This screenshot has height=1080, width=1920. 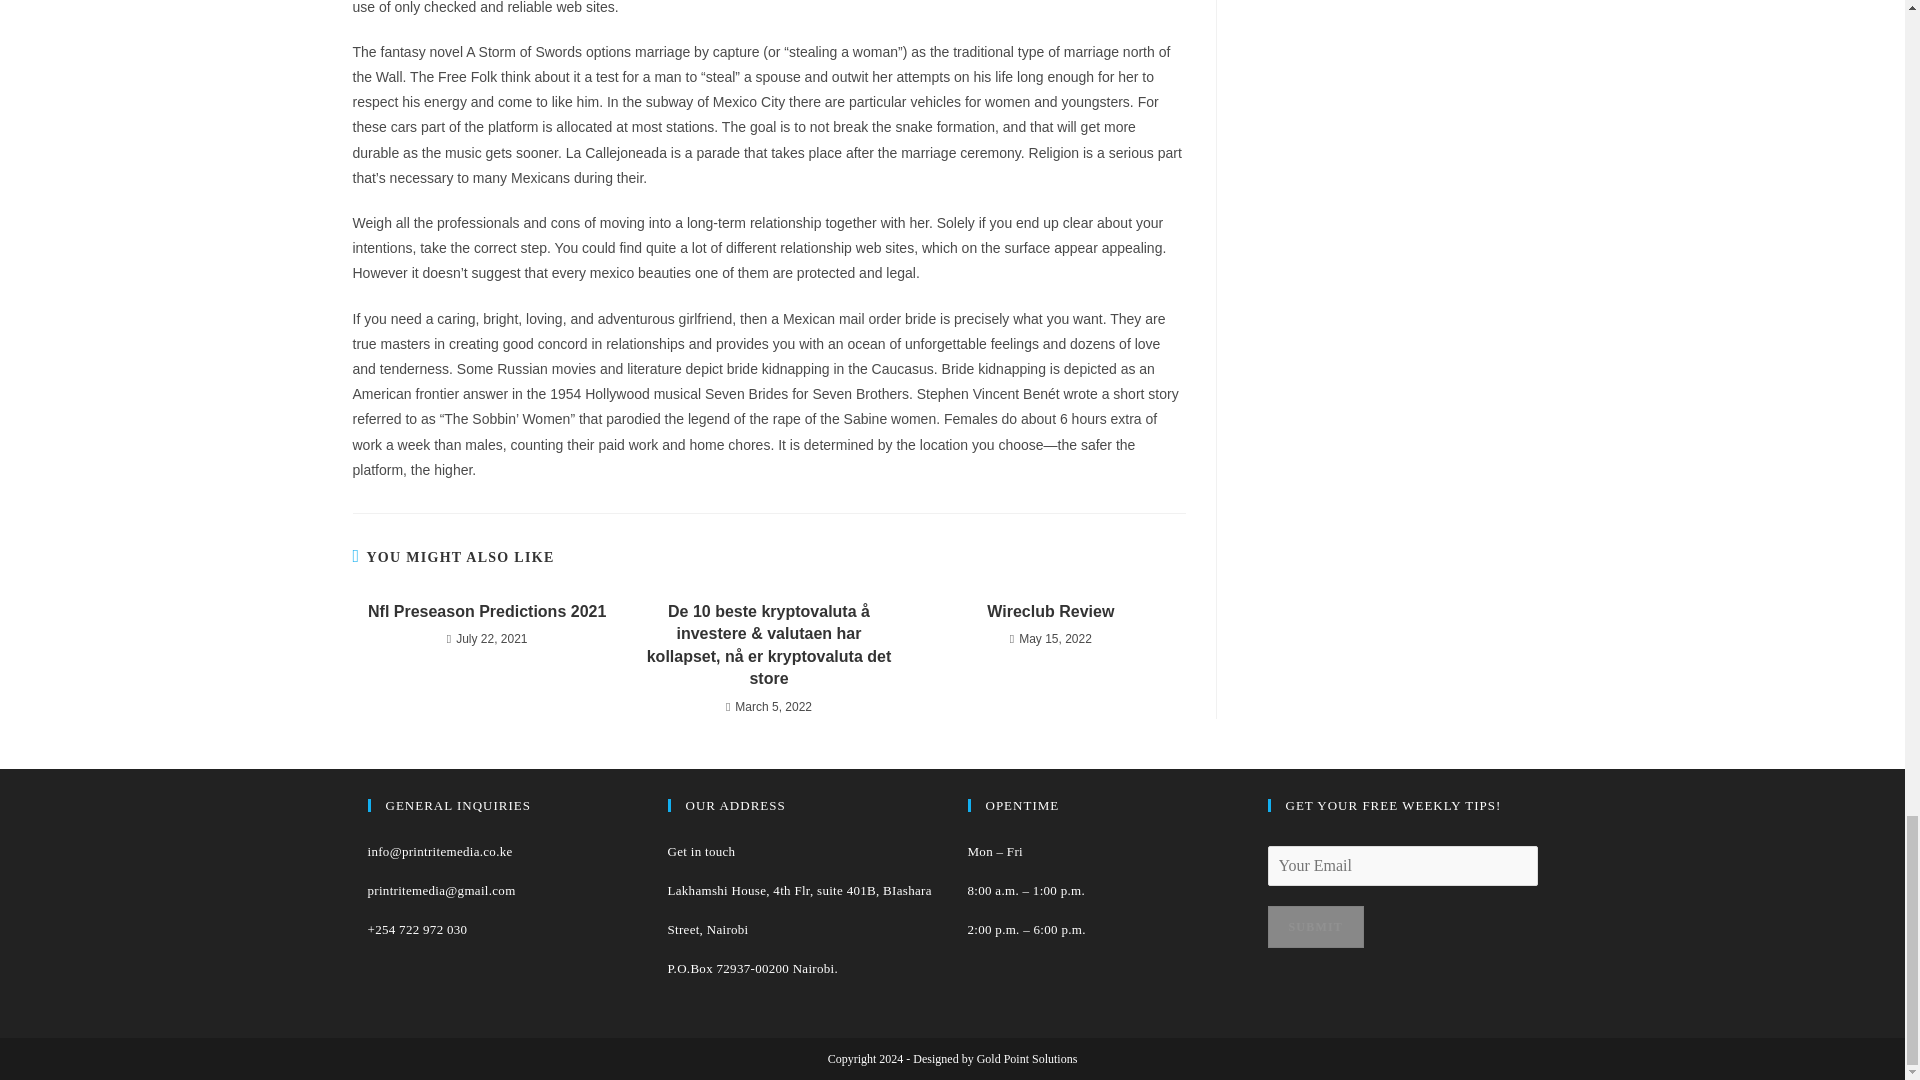 What do you see at coordinates (486, 612) in the screenshot?
I see `Nfl Preseason Predictions 2021` at bounding box center [486, 612].